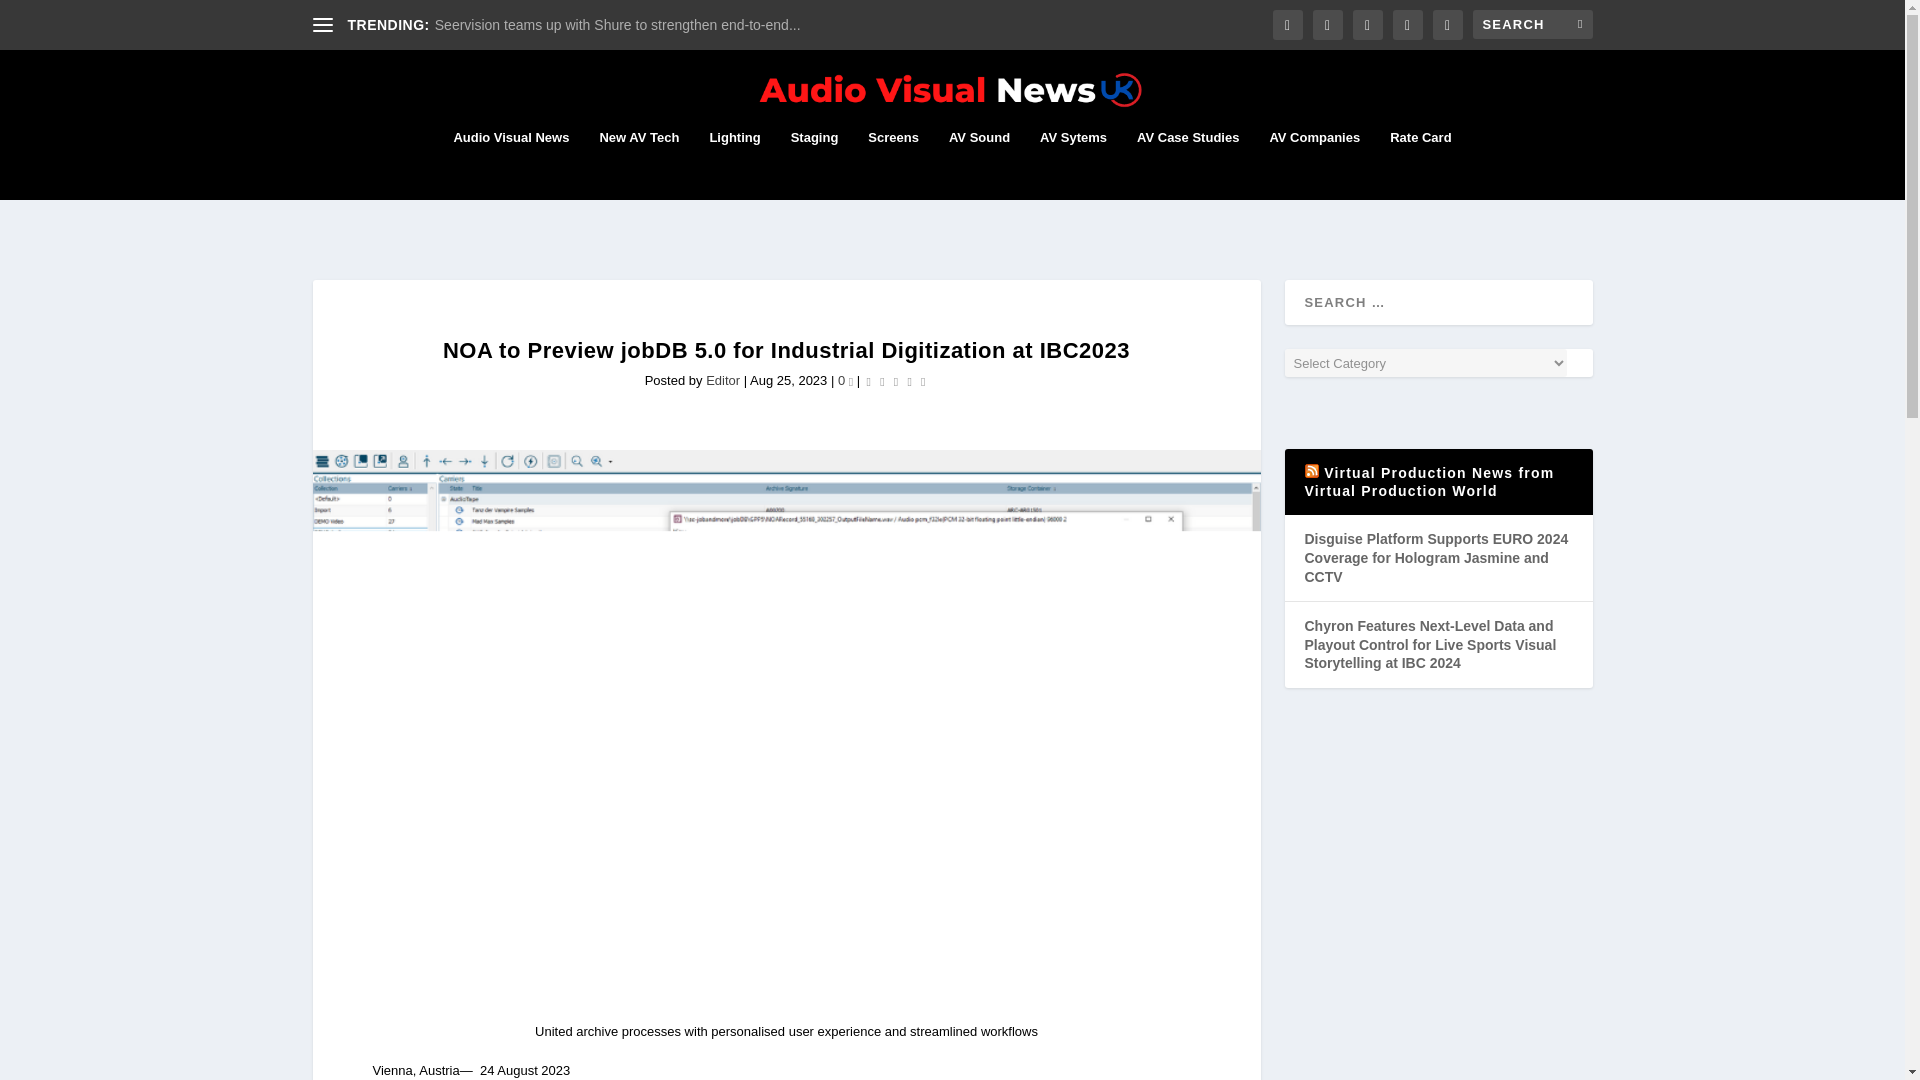  What do you see at coordinates (1314, 164) in the screenshot?
I see `AV Companies` at bounding box center [1314, 164].